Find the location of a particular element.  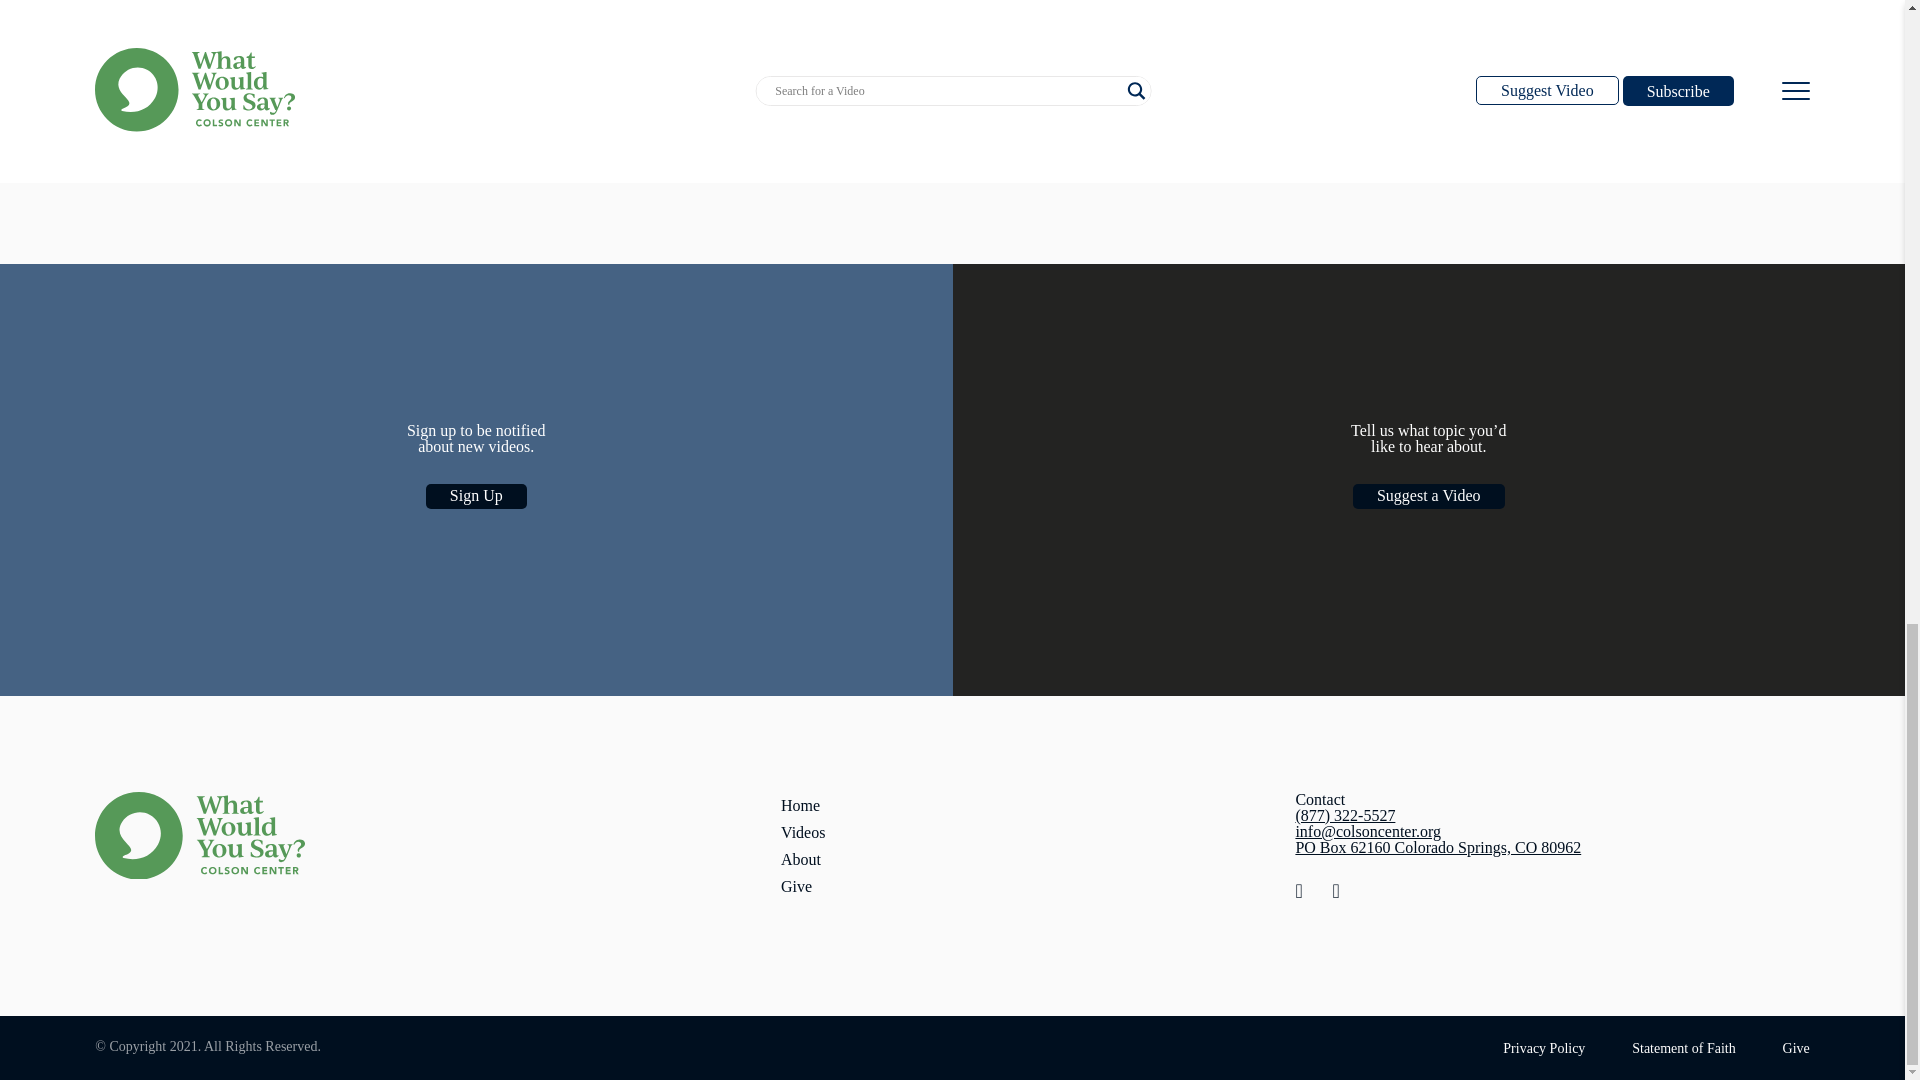

Videos is located at coordinates (803, 832).